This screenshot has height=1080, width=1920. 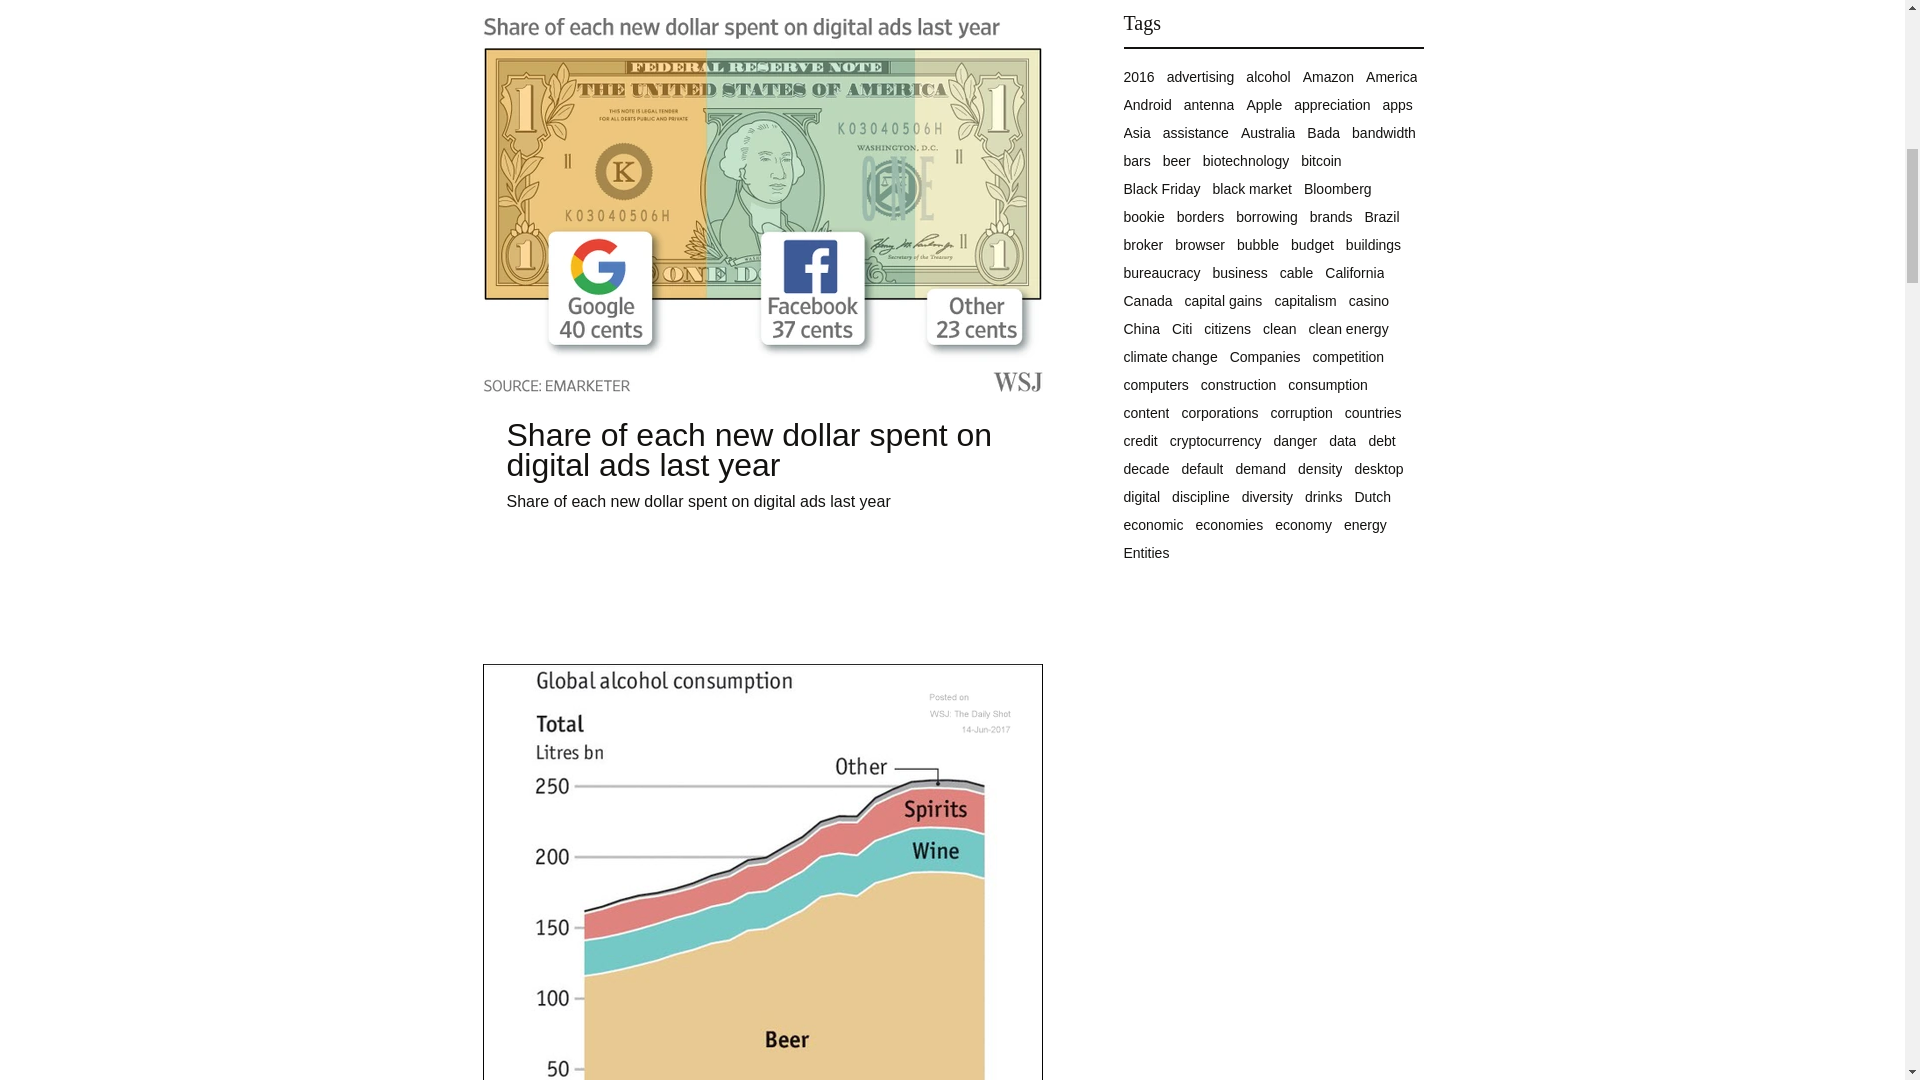 What do you see at coordinates (1209, 105) in the screenshot?
I see `antenna` at bounding box center [1209, 105].